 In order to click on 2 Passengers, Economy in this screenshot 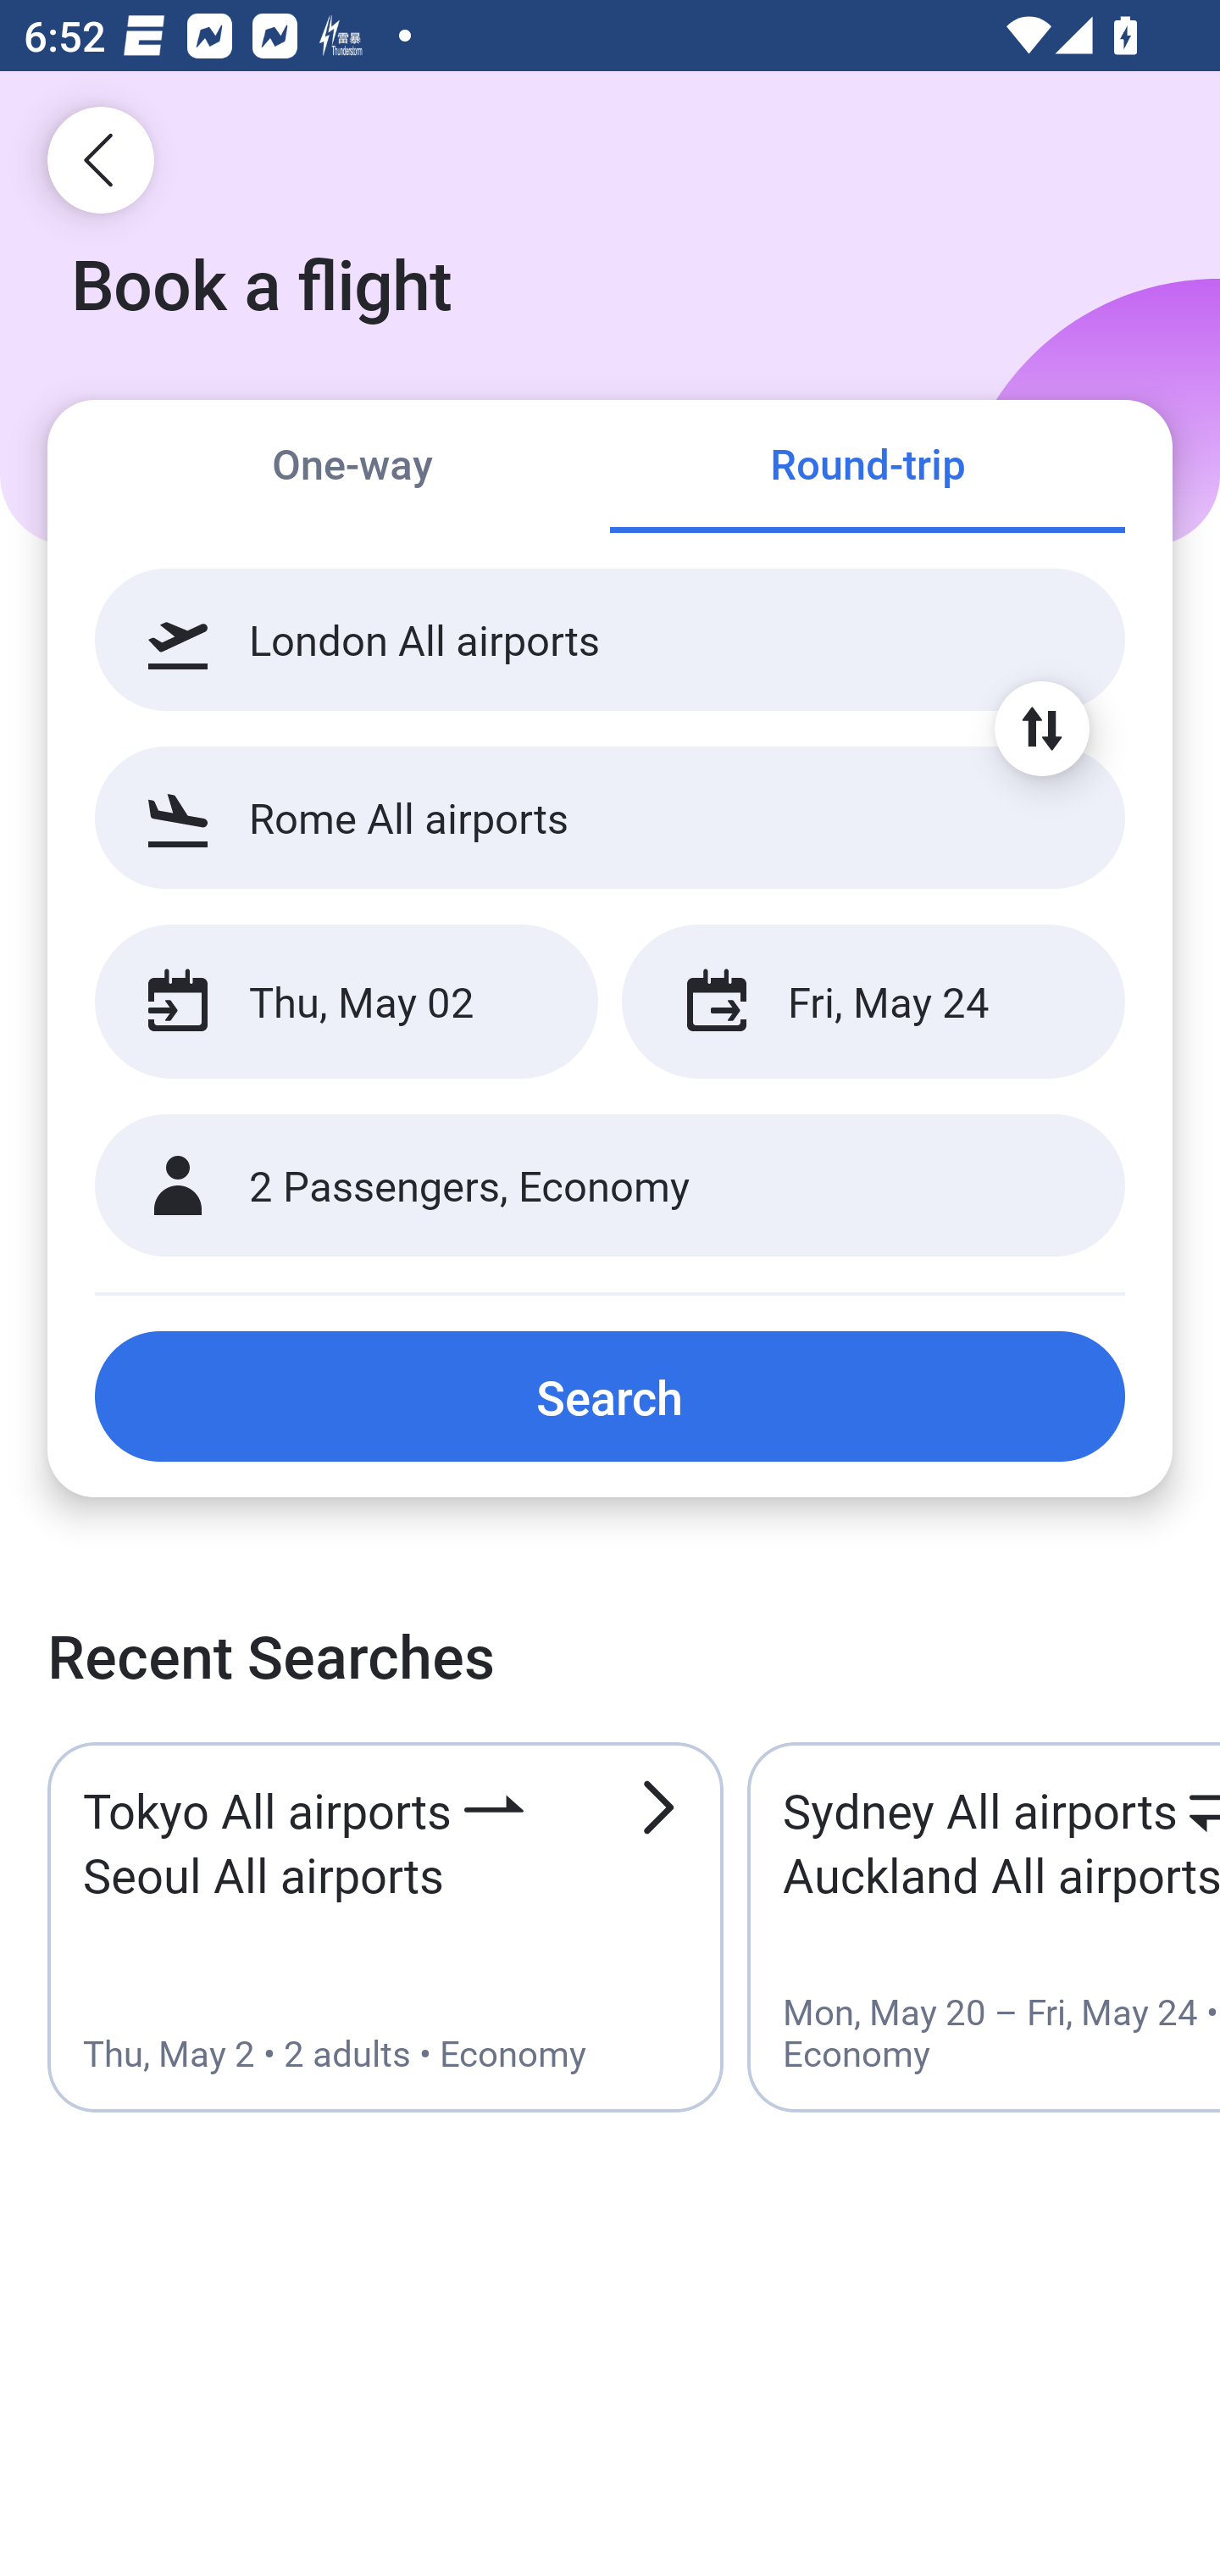, I will do `click(610, 1186)`.